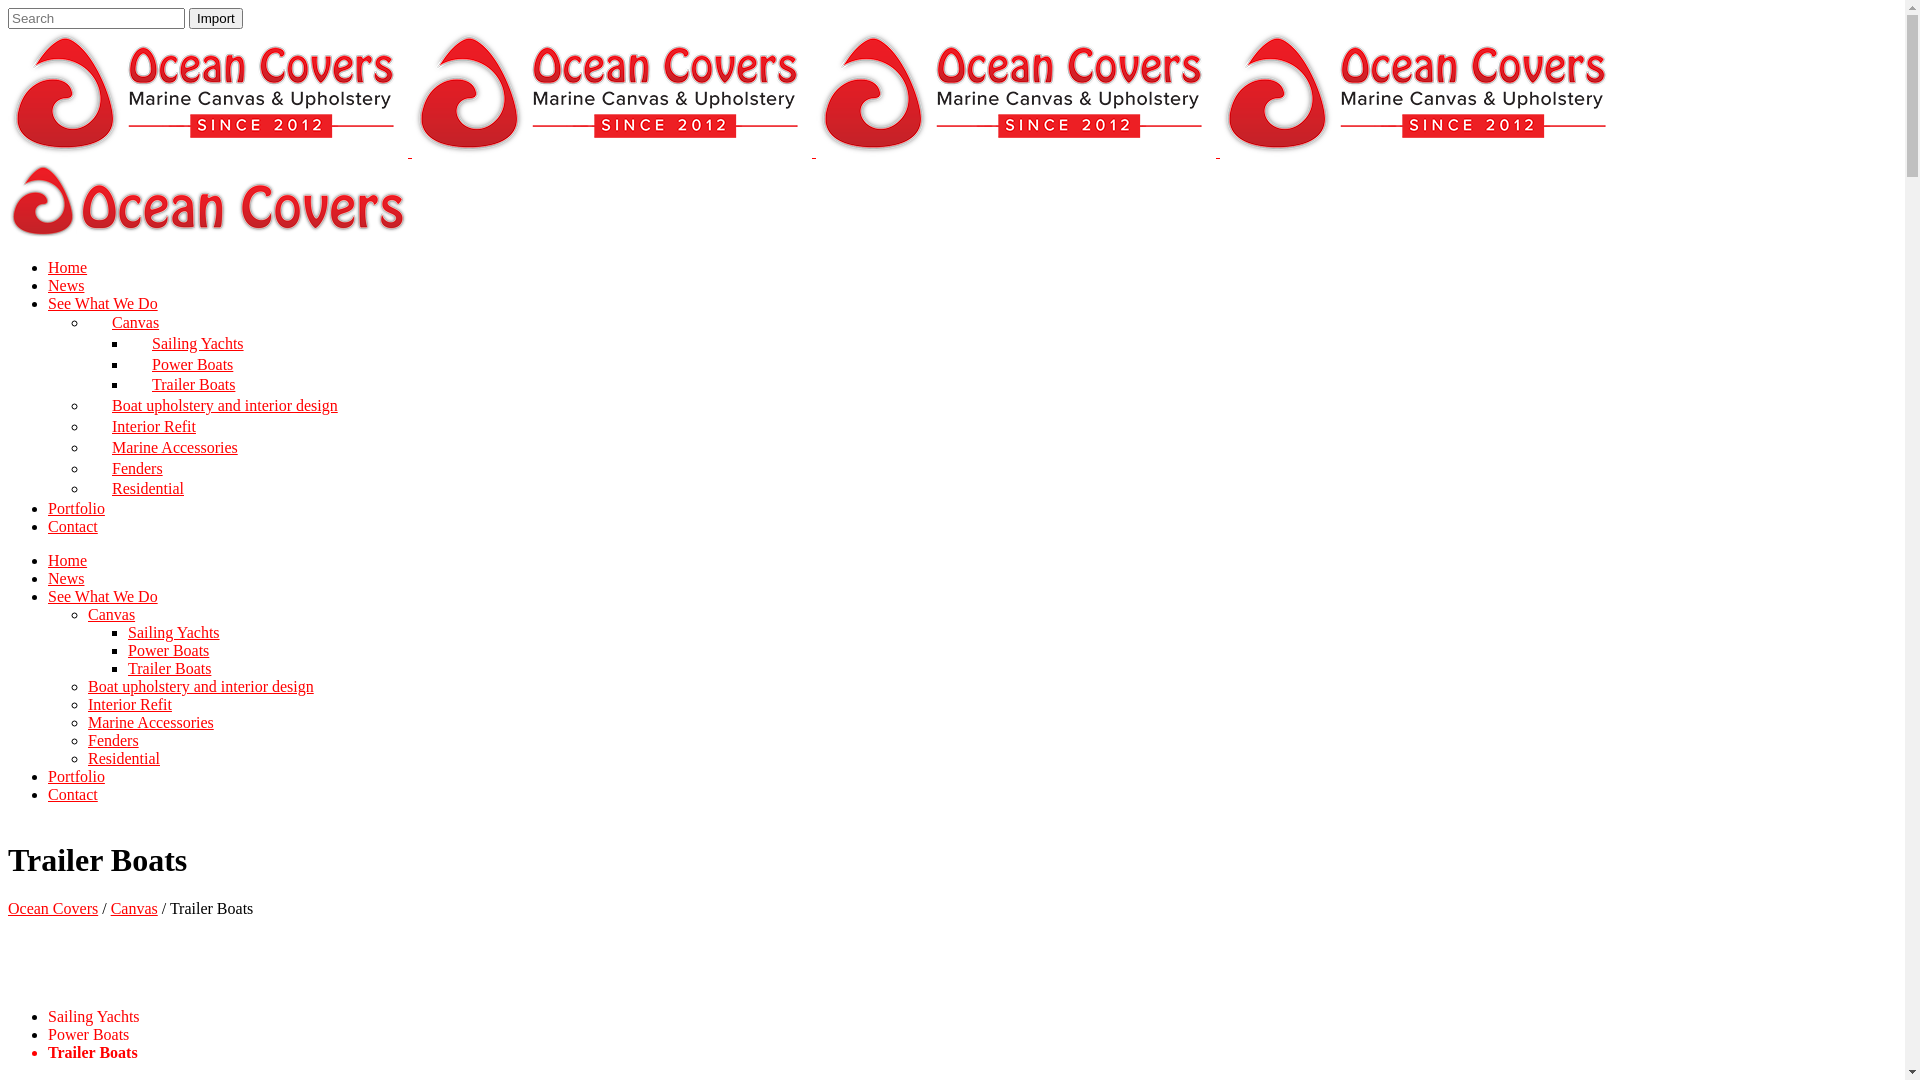 The image size is (1920, 1080). What do you see at coordinates (68, 560) in the screenshot?
I see `Home` at bounding box center [68, 560].